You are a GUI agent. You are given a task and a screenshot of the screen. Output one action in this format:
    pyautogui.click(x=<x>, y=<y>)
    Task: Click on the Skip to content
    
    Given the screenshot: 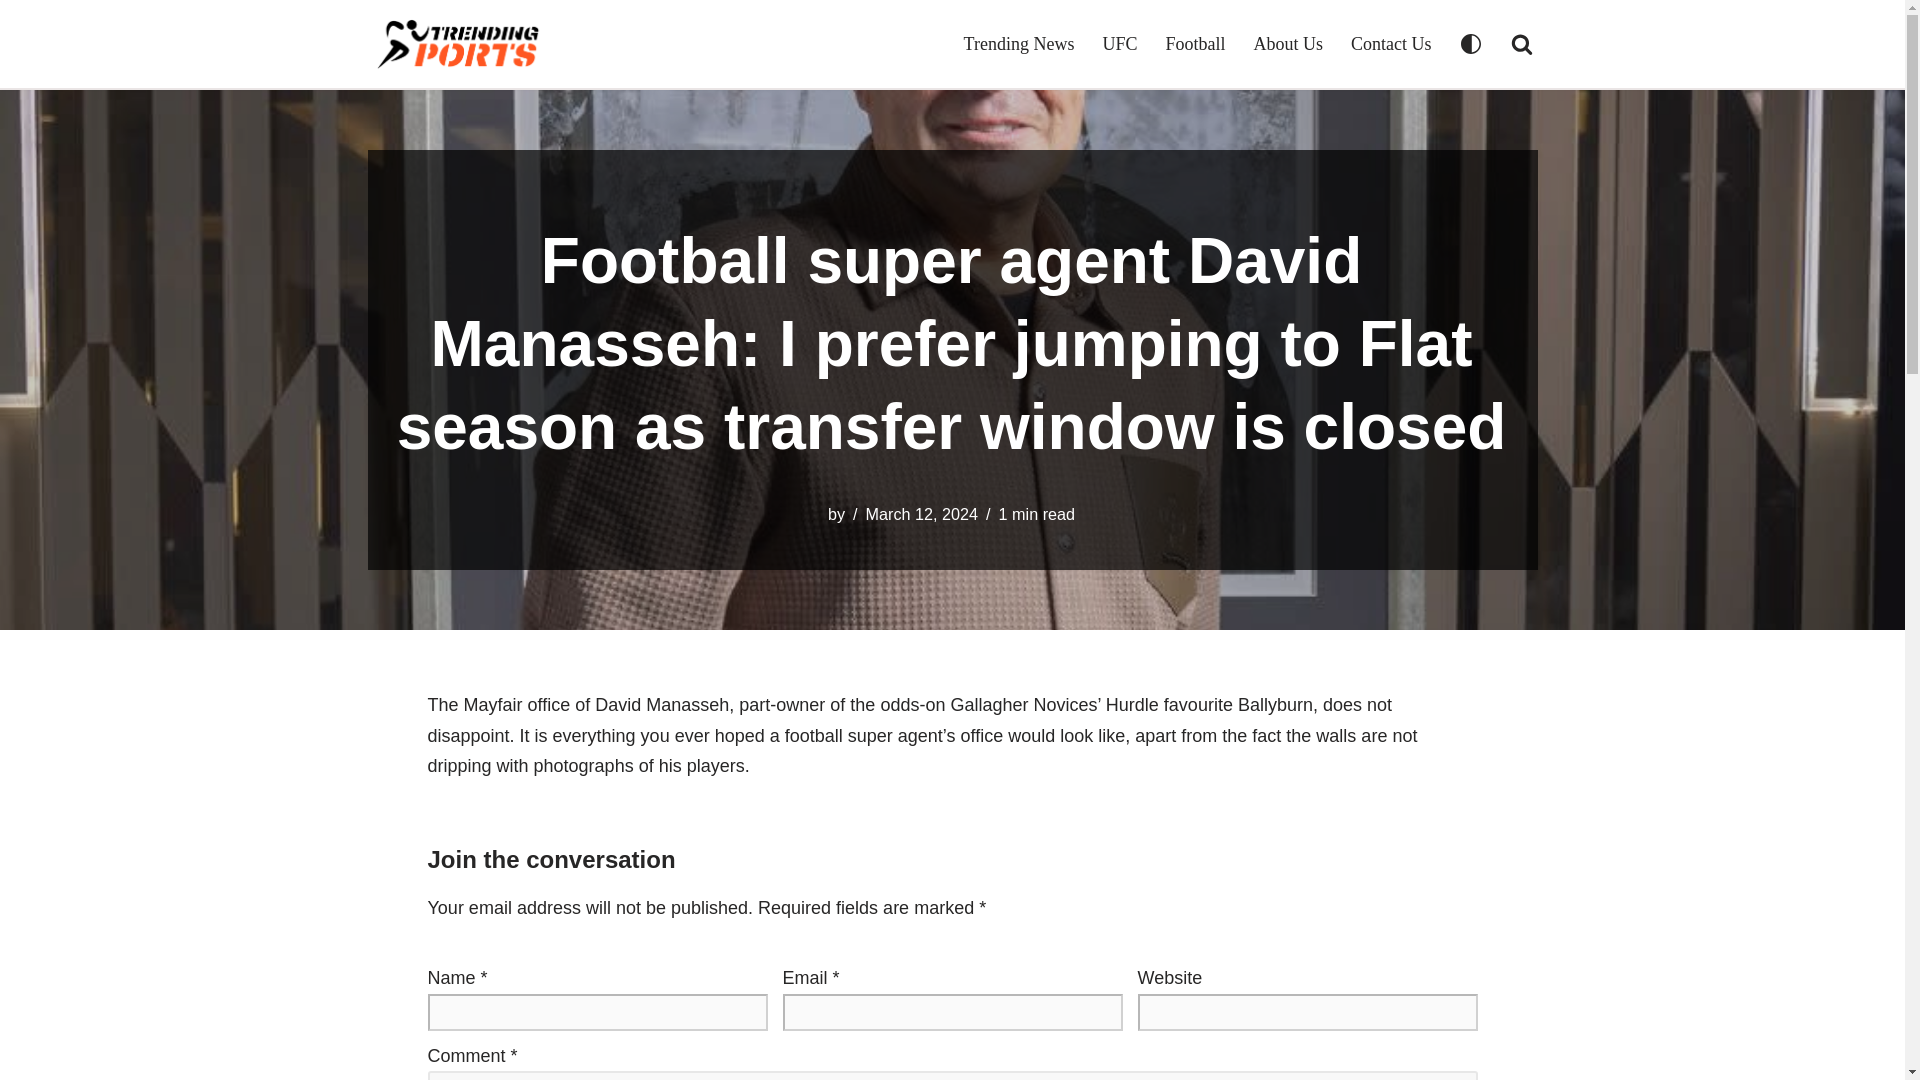 What is the action you would take?
    pyautogui.click(x=15, y=42)
    